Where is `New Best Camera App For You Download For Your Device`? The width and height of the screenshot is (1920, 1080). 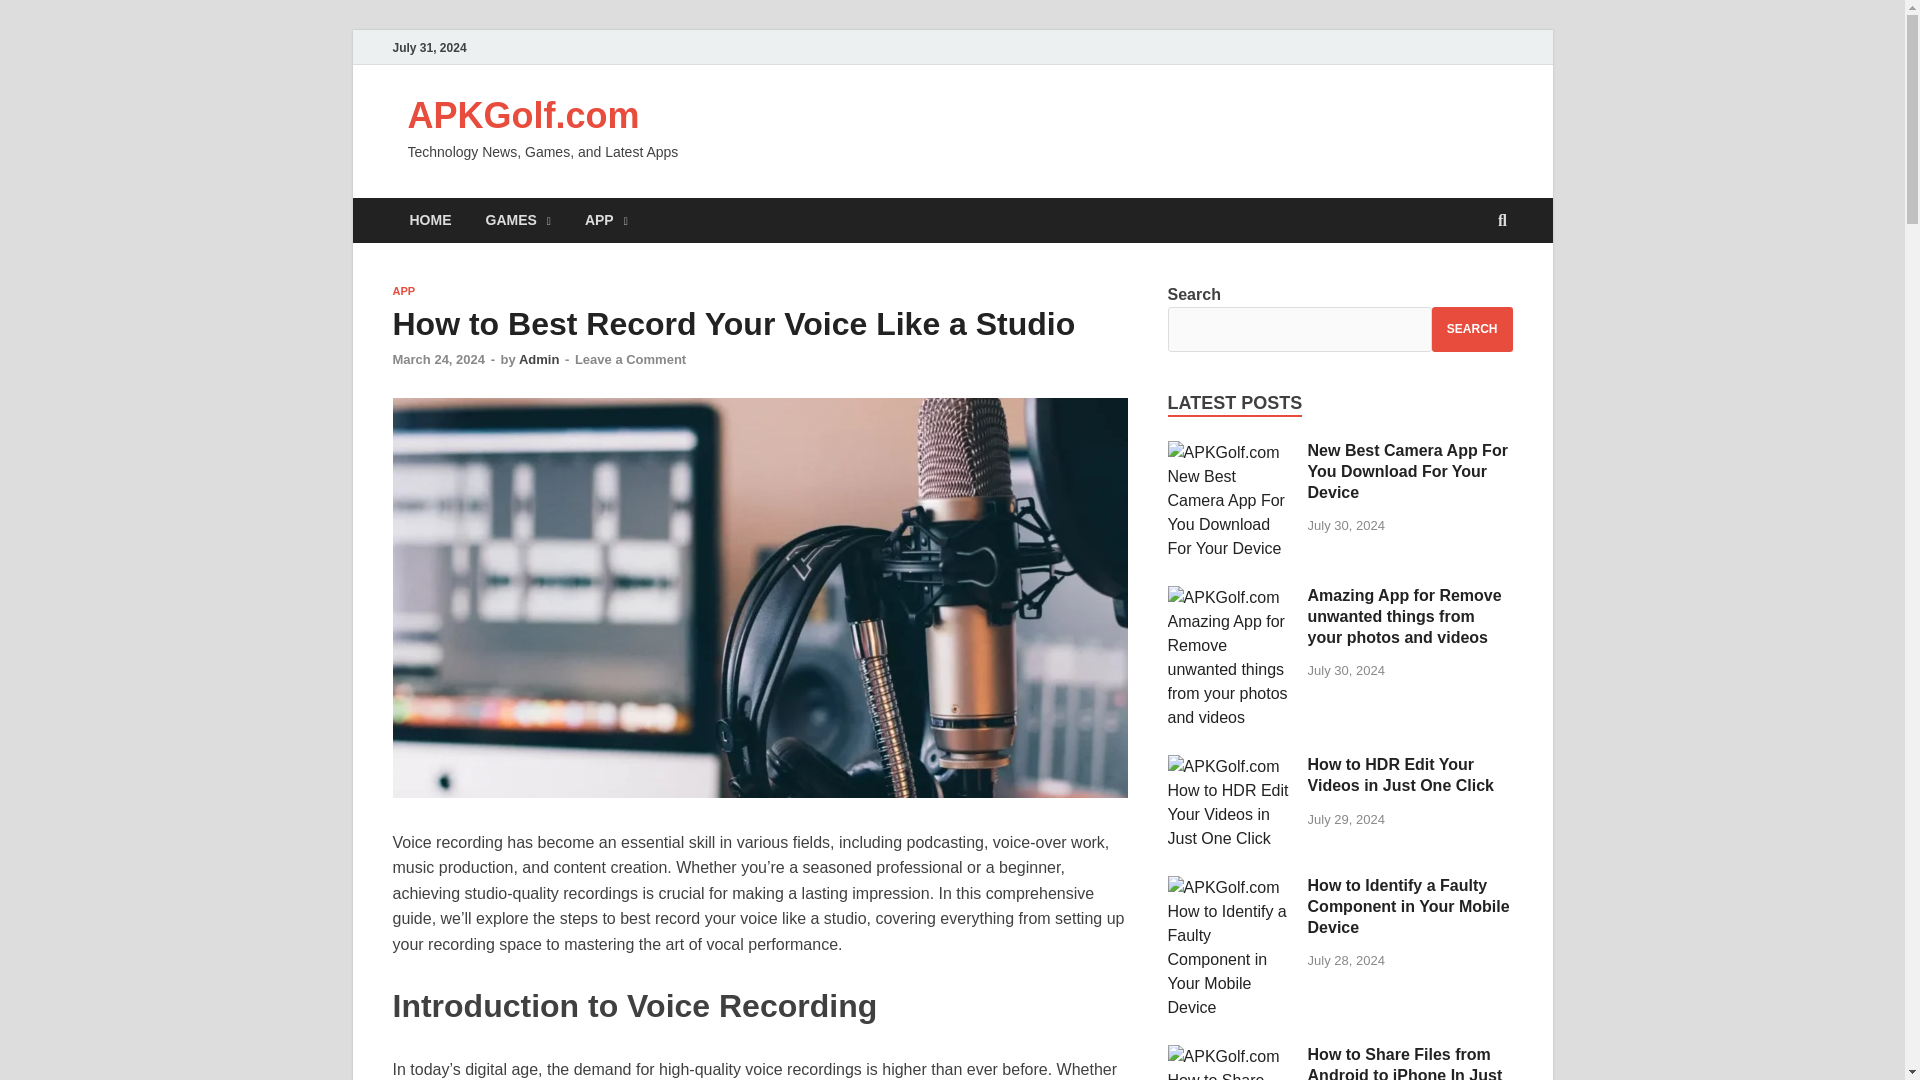 New Best Camera App For You Download For Your Device is located at coordinates (1230, 452).